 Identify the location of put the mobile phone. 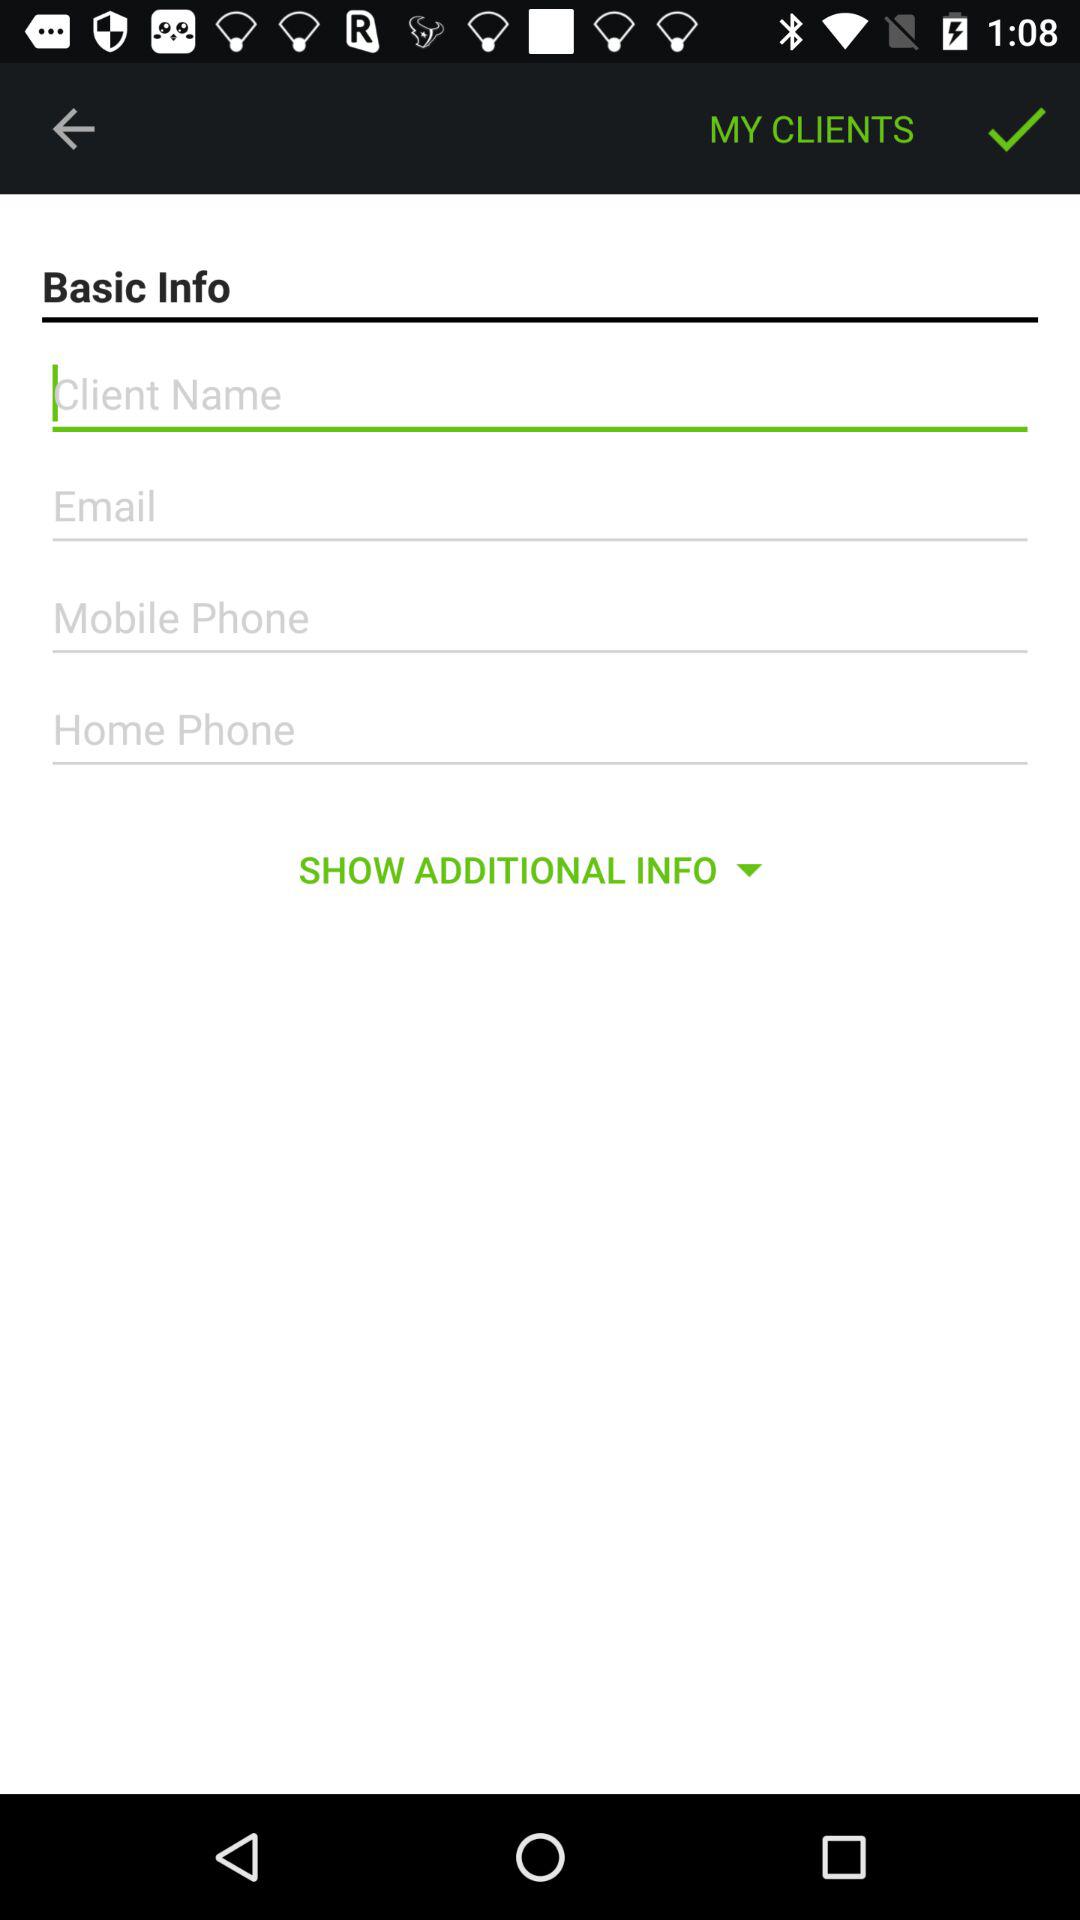
(540, 617).